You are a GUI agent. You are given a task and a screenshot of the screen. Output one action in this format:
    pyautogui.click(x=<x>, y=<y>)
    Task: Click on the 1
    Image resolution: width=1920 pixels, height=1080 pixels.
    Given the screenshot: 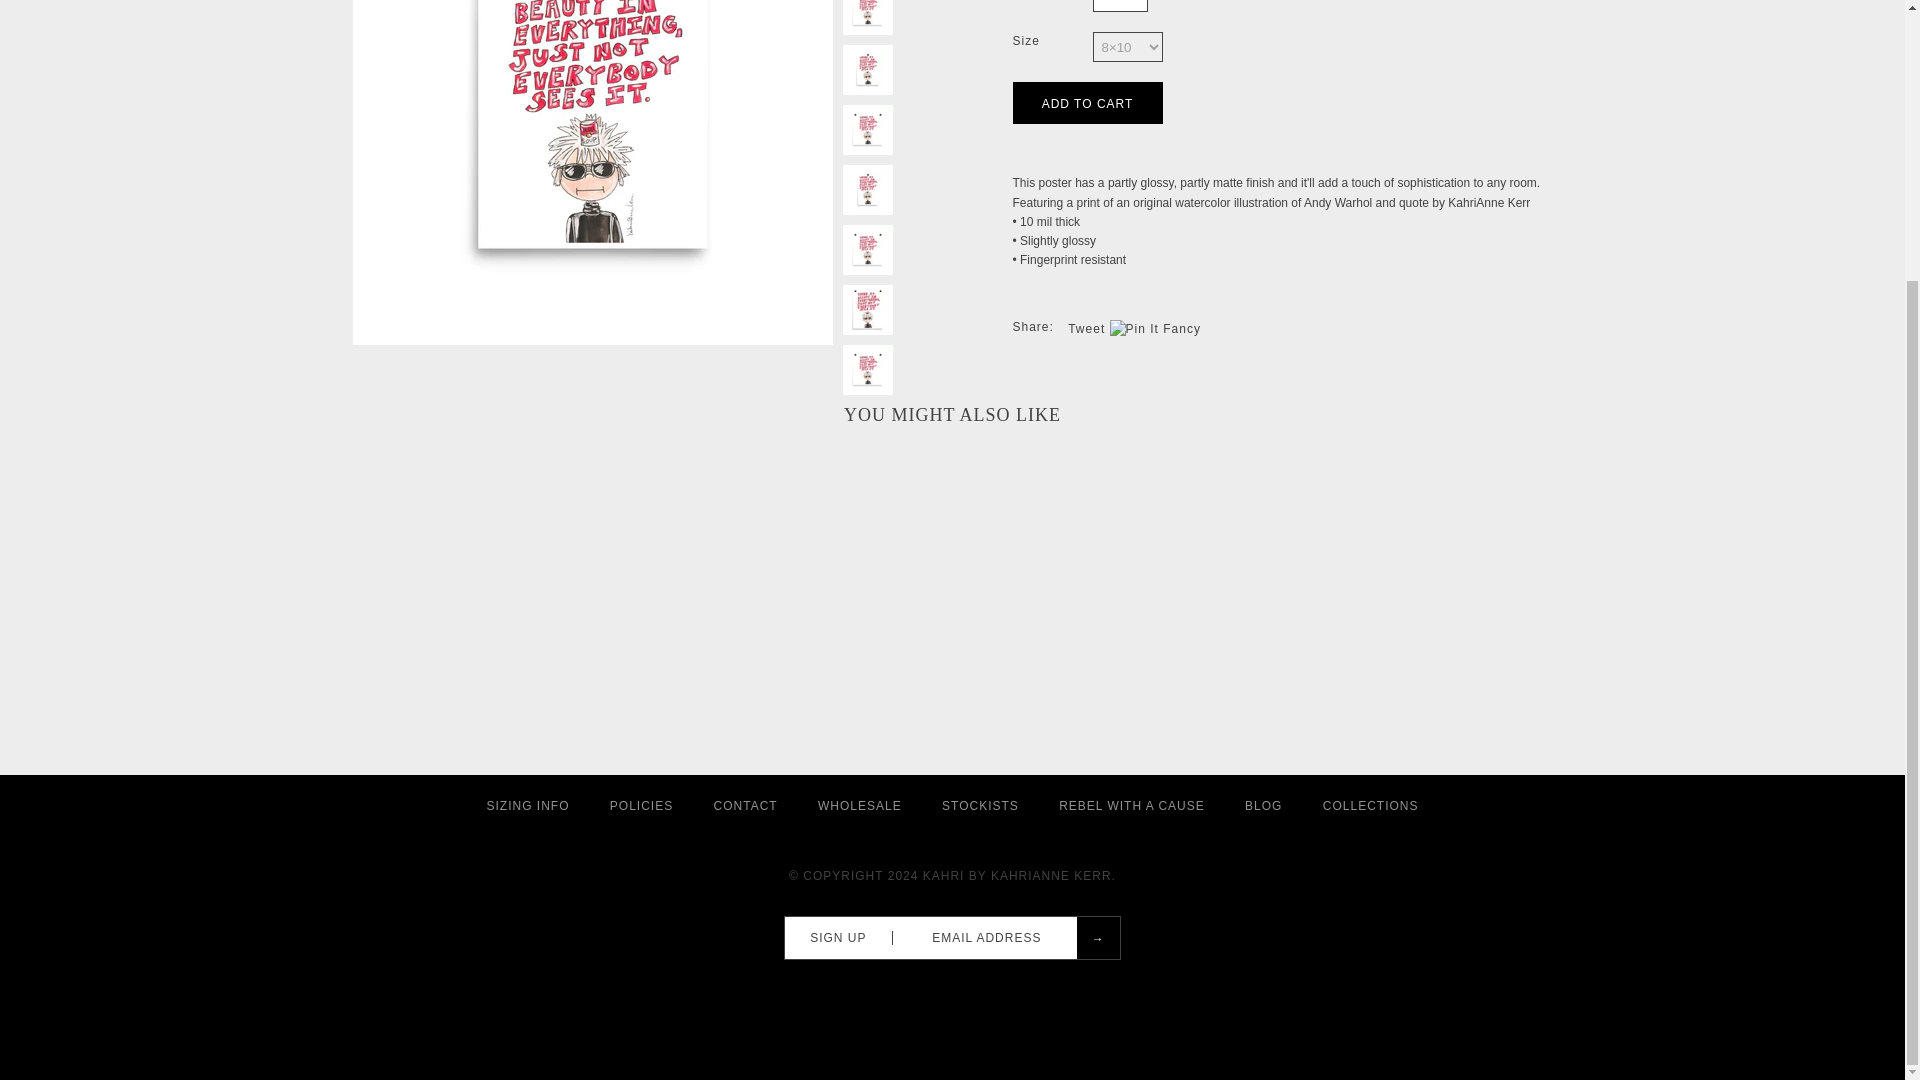 What is the action you would take?
    pyautogui.click(x=1119, y=6)
    